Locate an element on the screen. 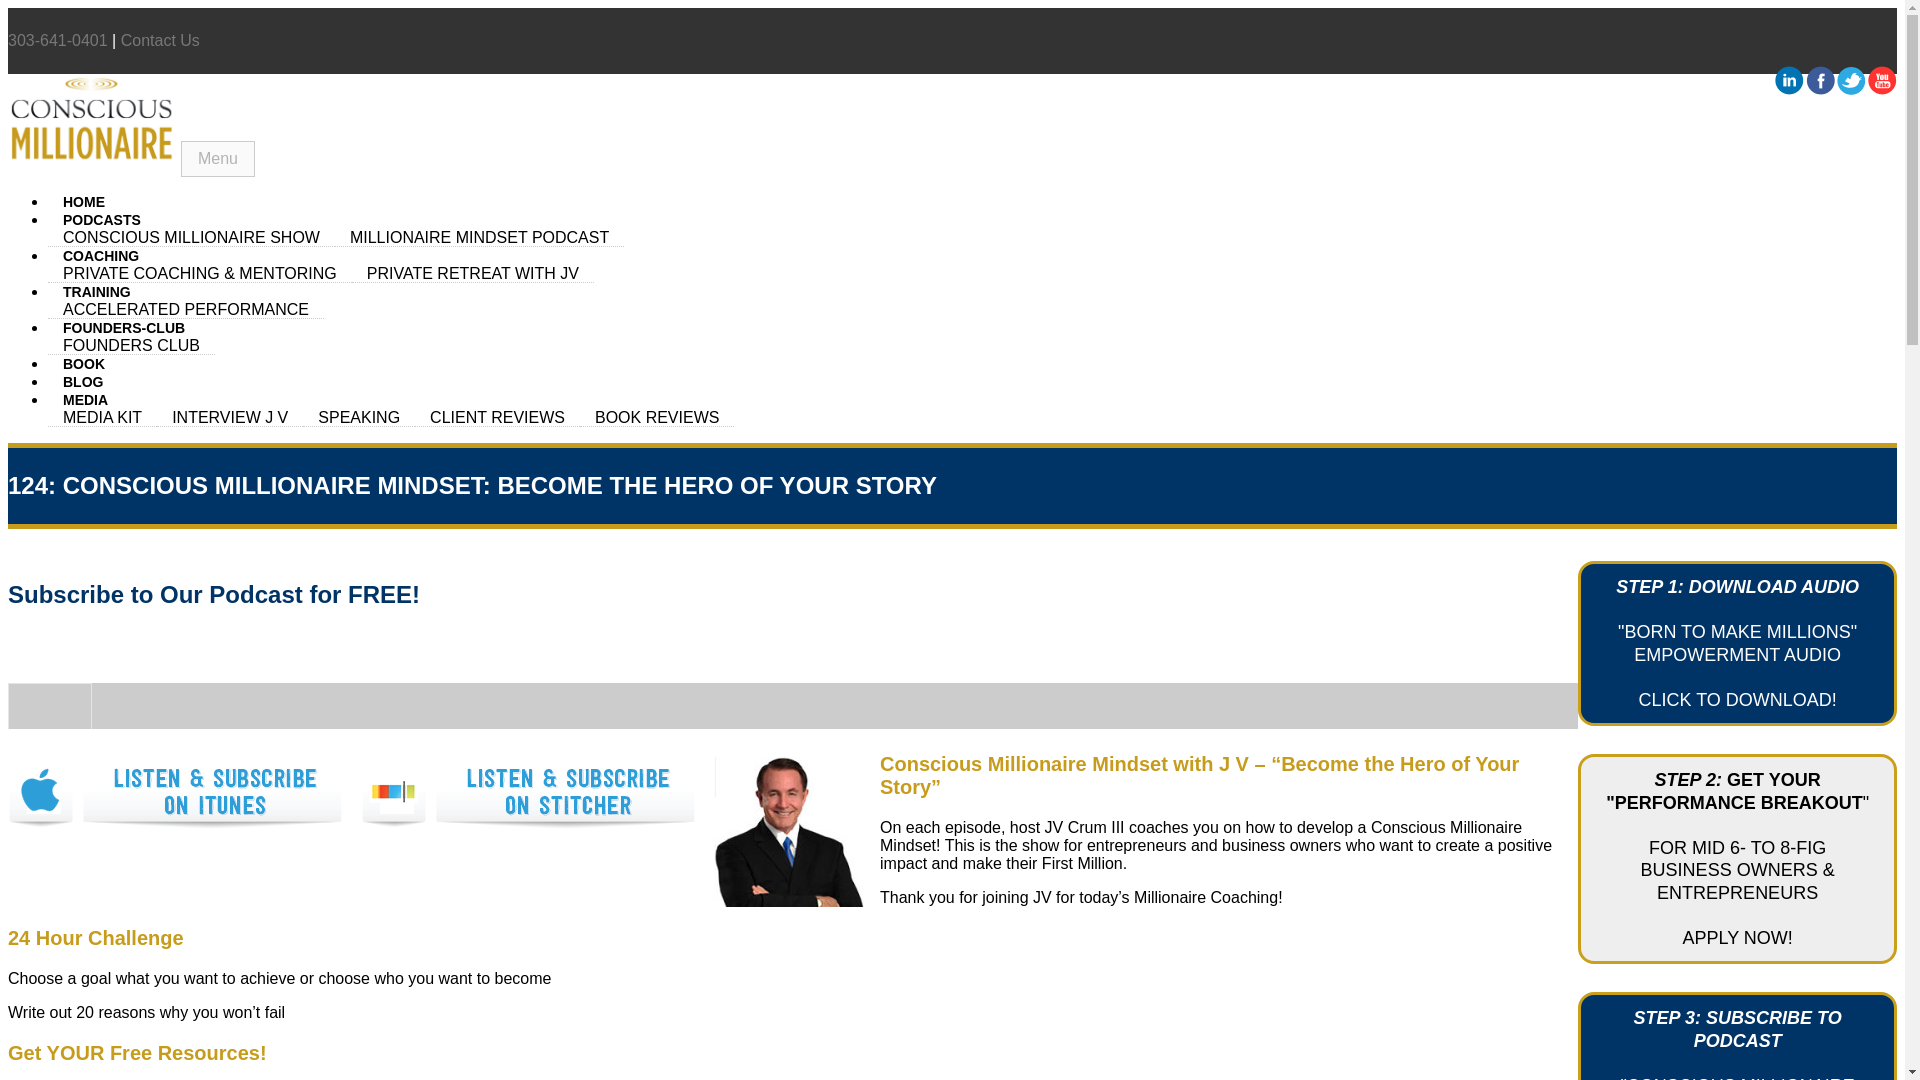  PODCASTS is located at coordinates (102, 219).